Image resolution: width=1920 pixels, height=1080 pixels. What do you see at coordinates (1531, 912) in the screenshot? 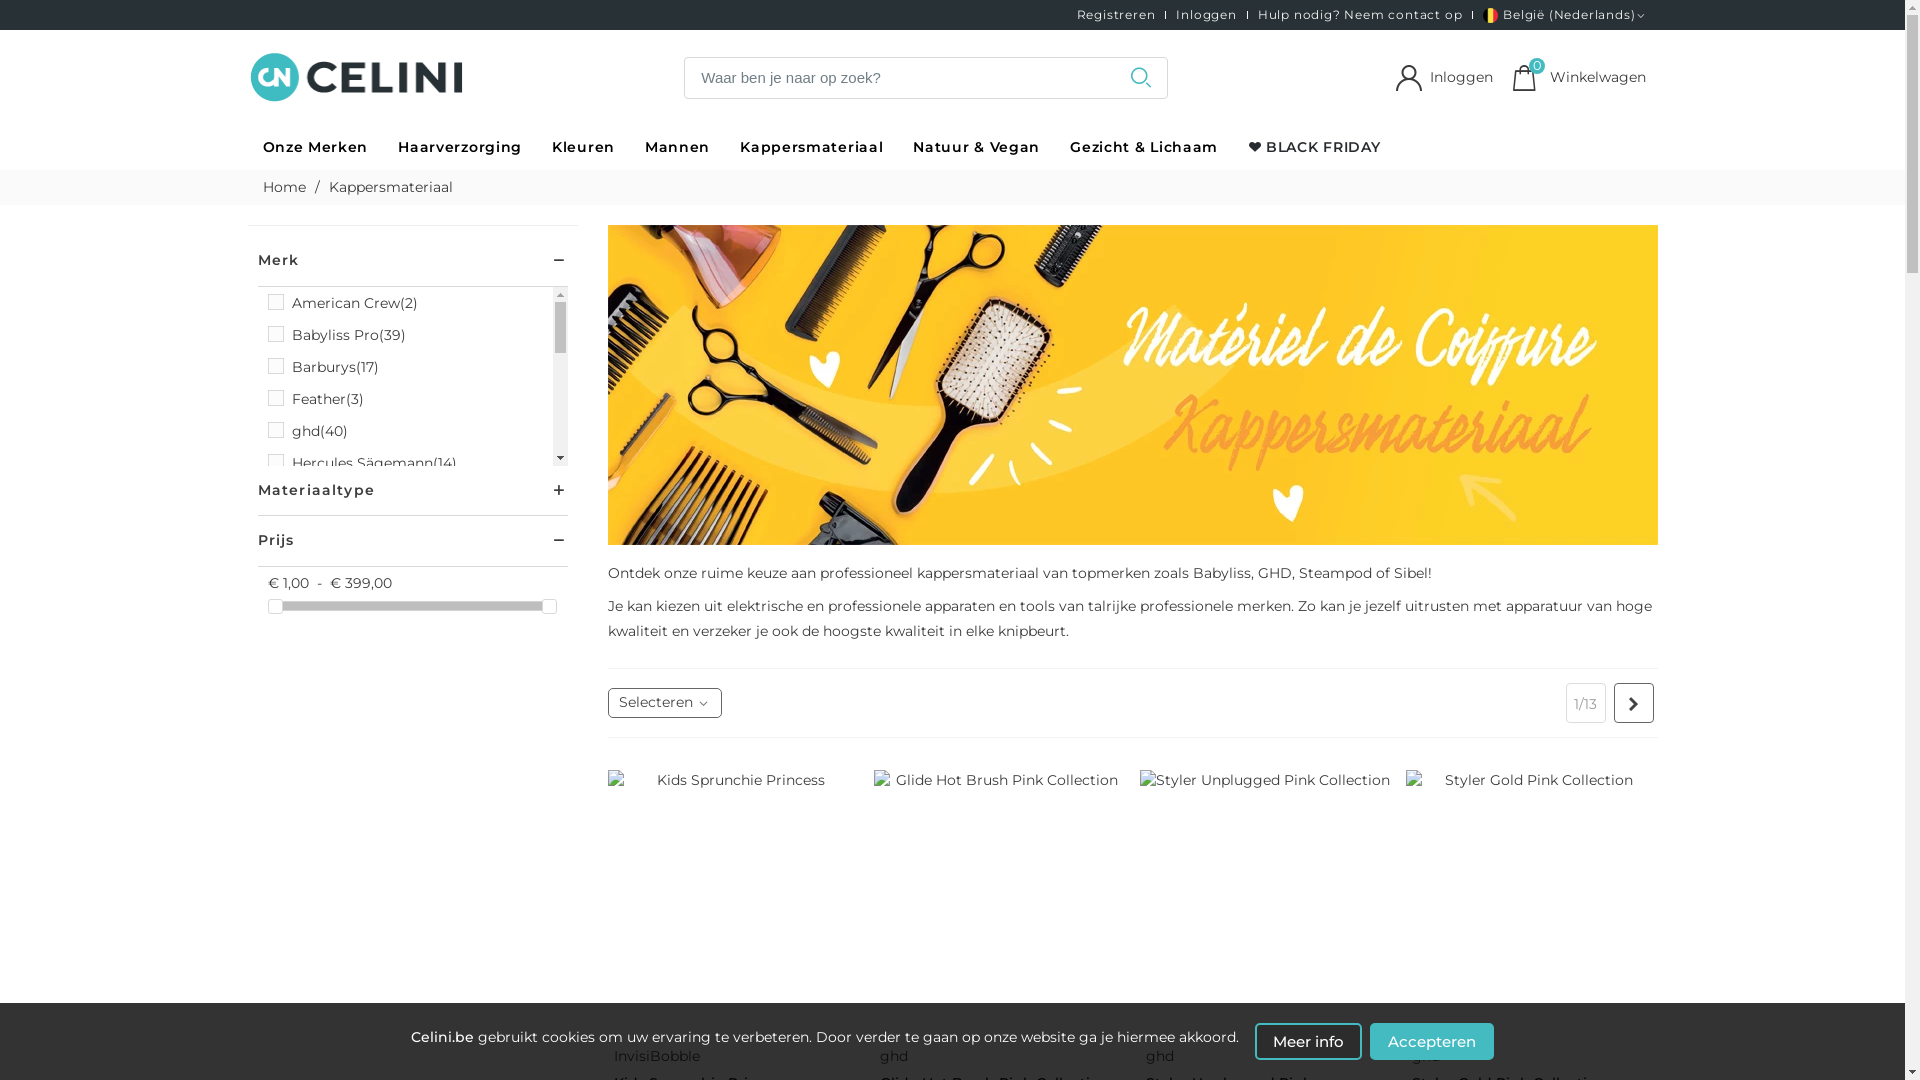
I see `Styler Gold Pink Collection` at bounding box center [1531, 912].